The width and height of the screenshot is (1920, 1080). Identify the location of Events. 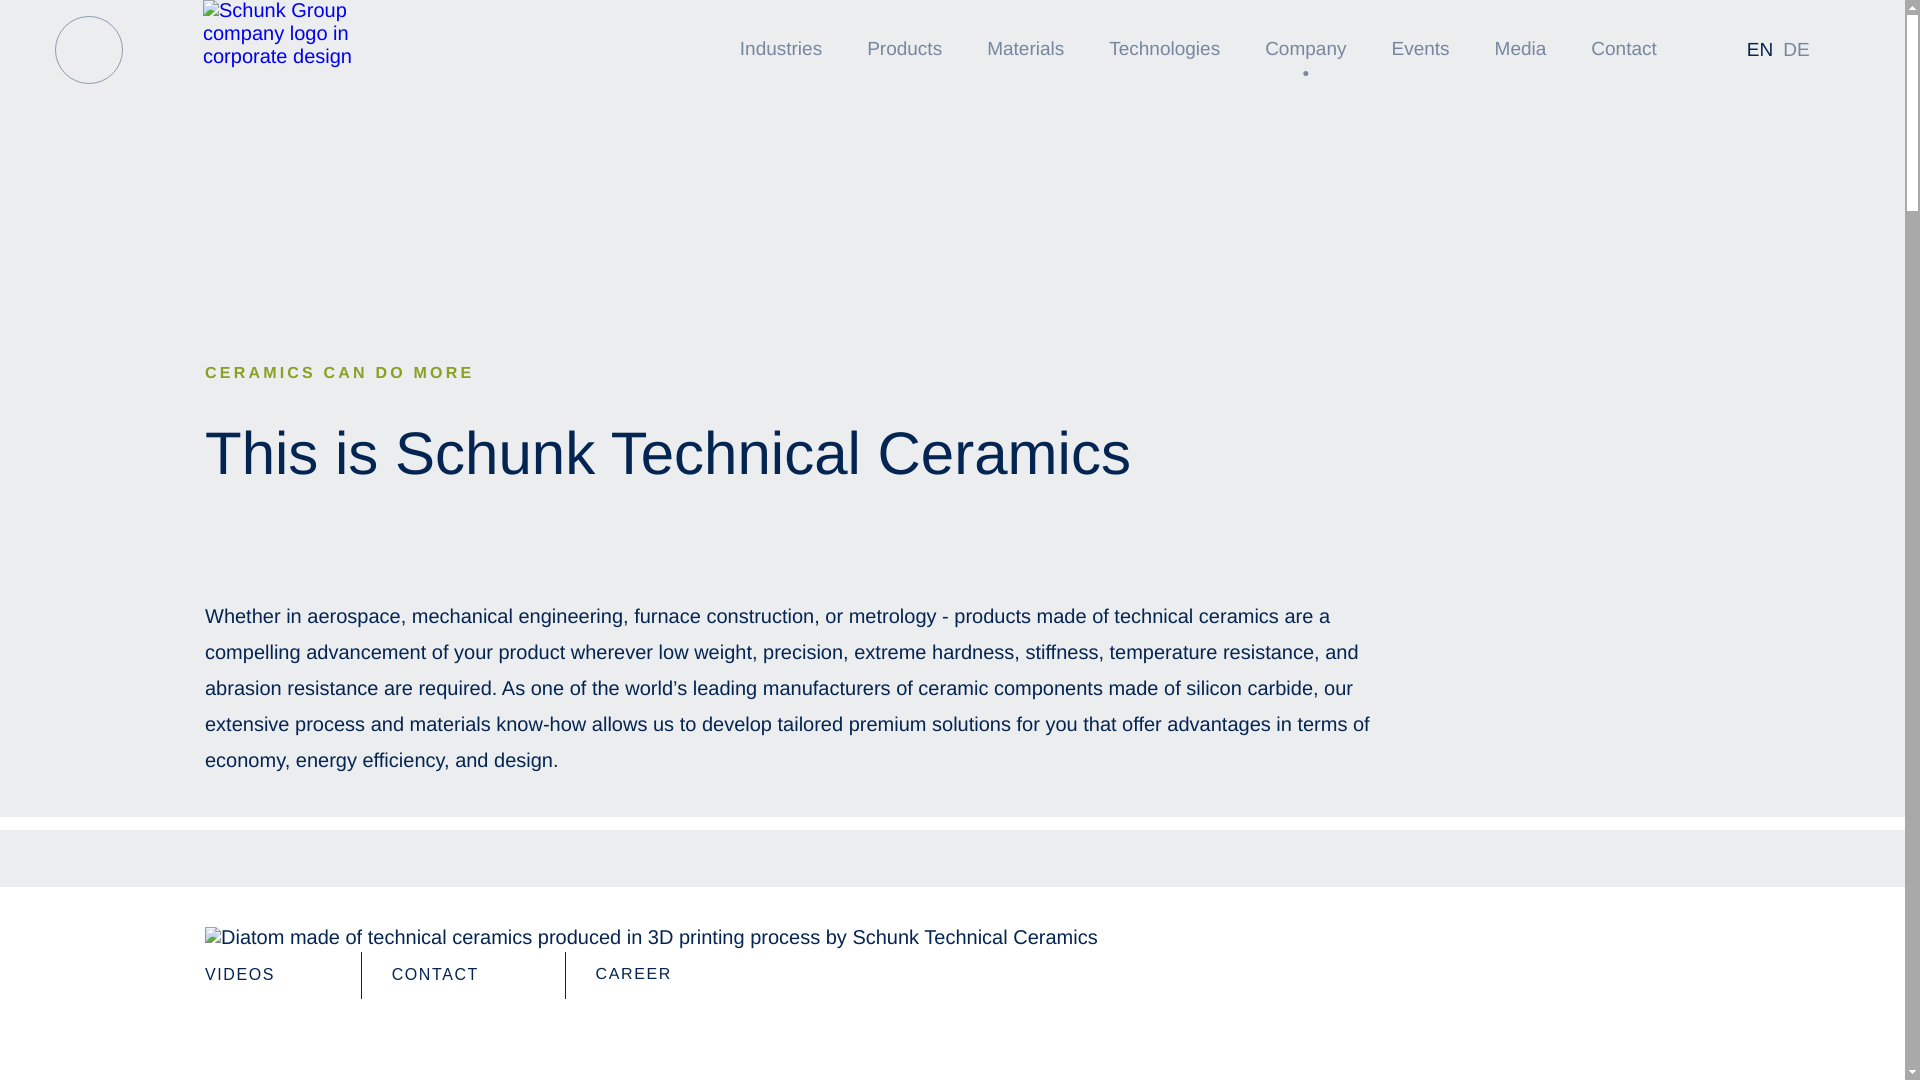
(1420, 50).